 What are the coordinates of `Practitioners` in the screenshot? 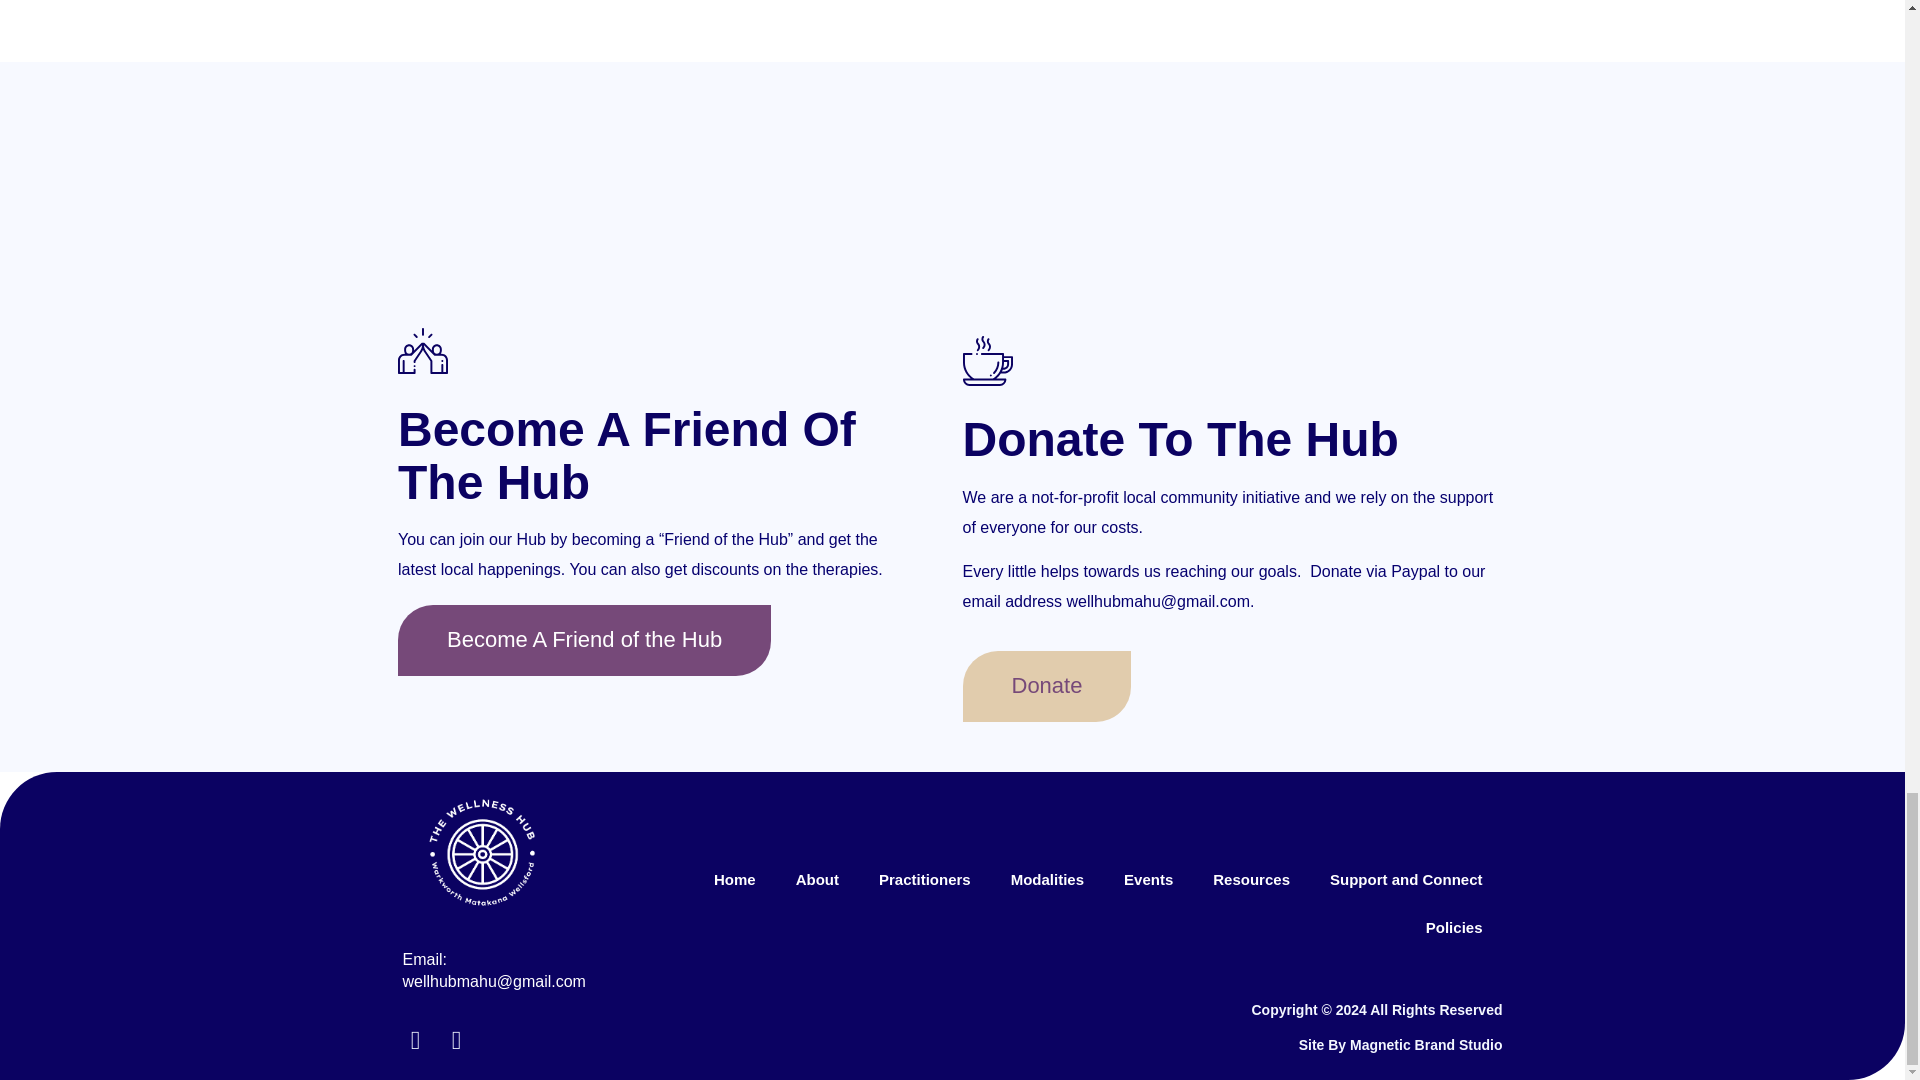 It's located at (924, 880).